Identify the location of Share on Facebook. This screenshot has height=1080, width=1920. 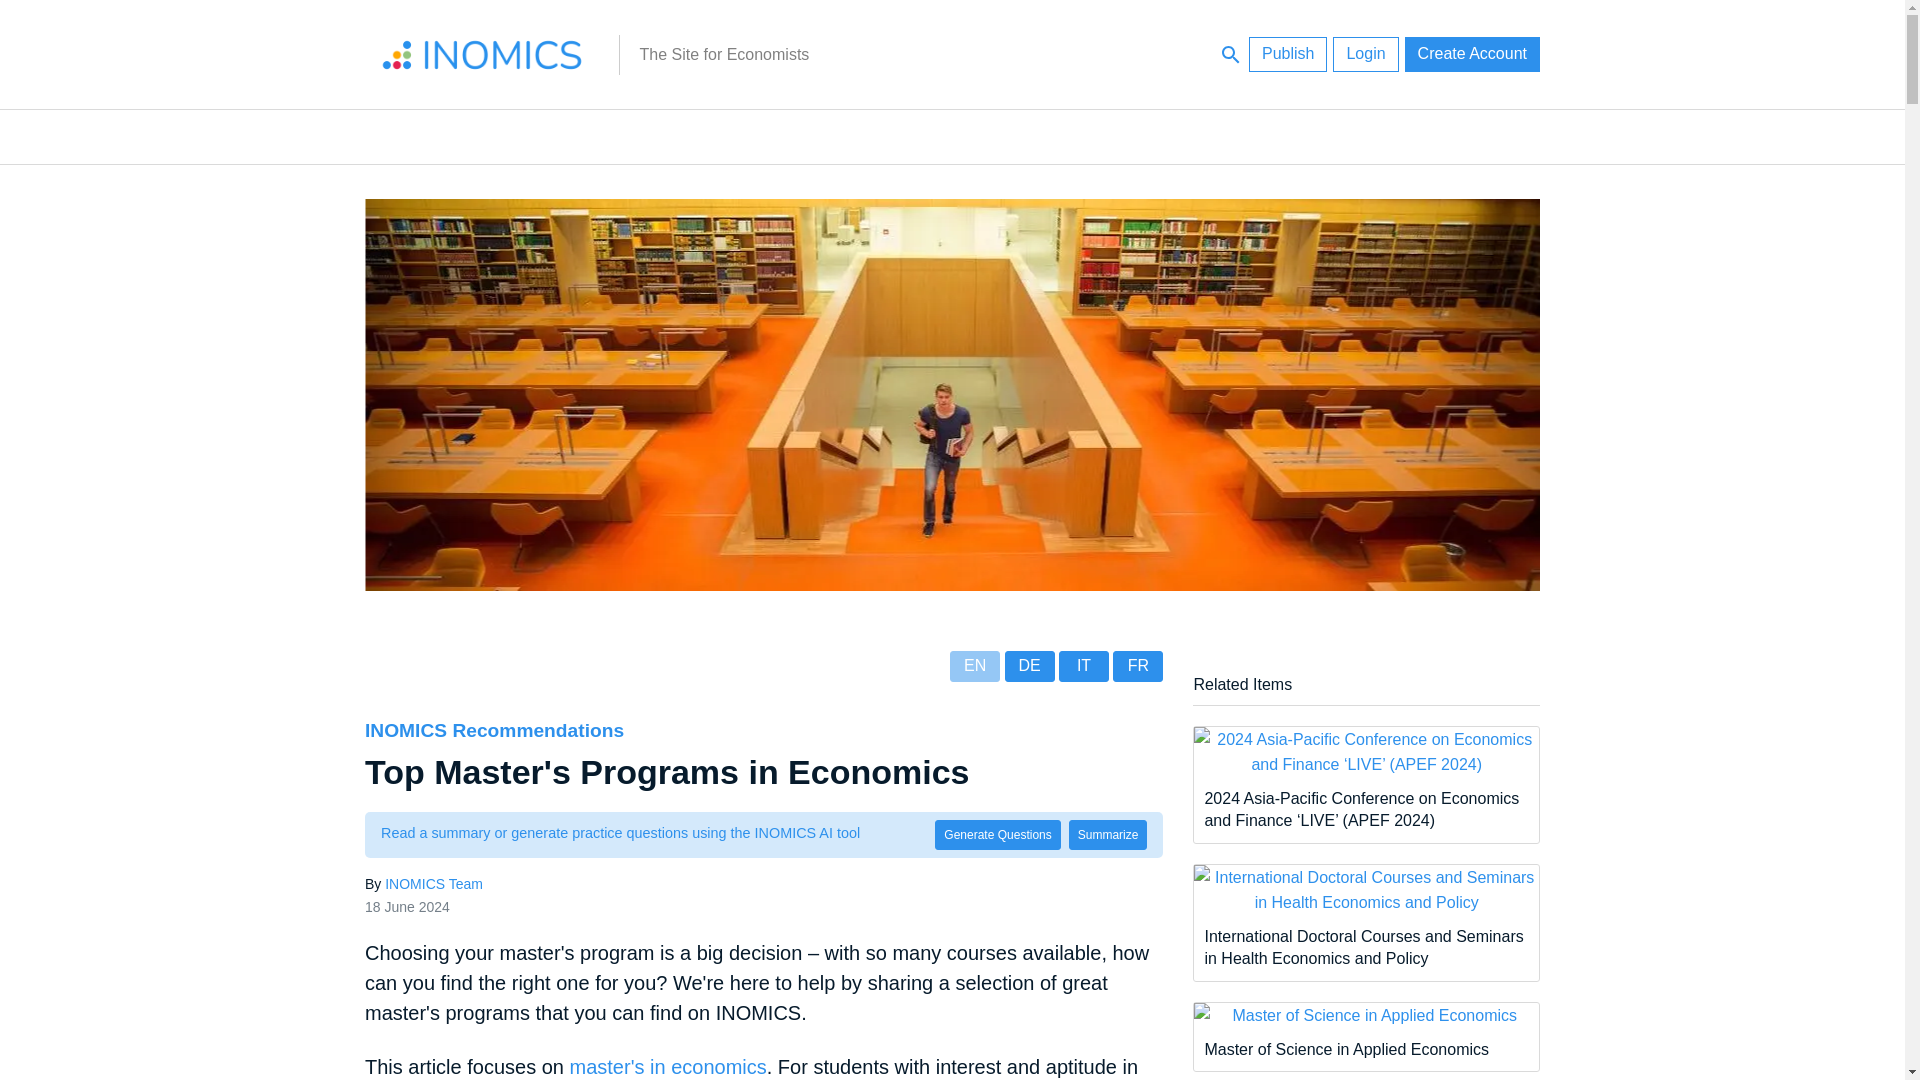
(295, 806).